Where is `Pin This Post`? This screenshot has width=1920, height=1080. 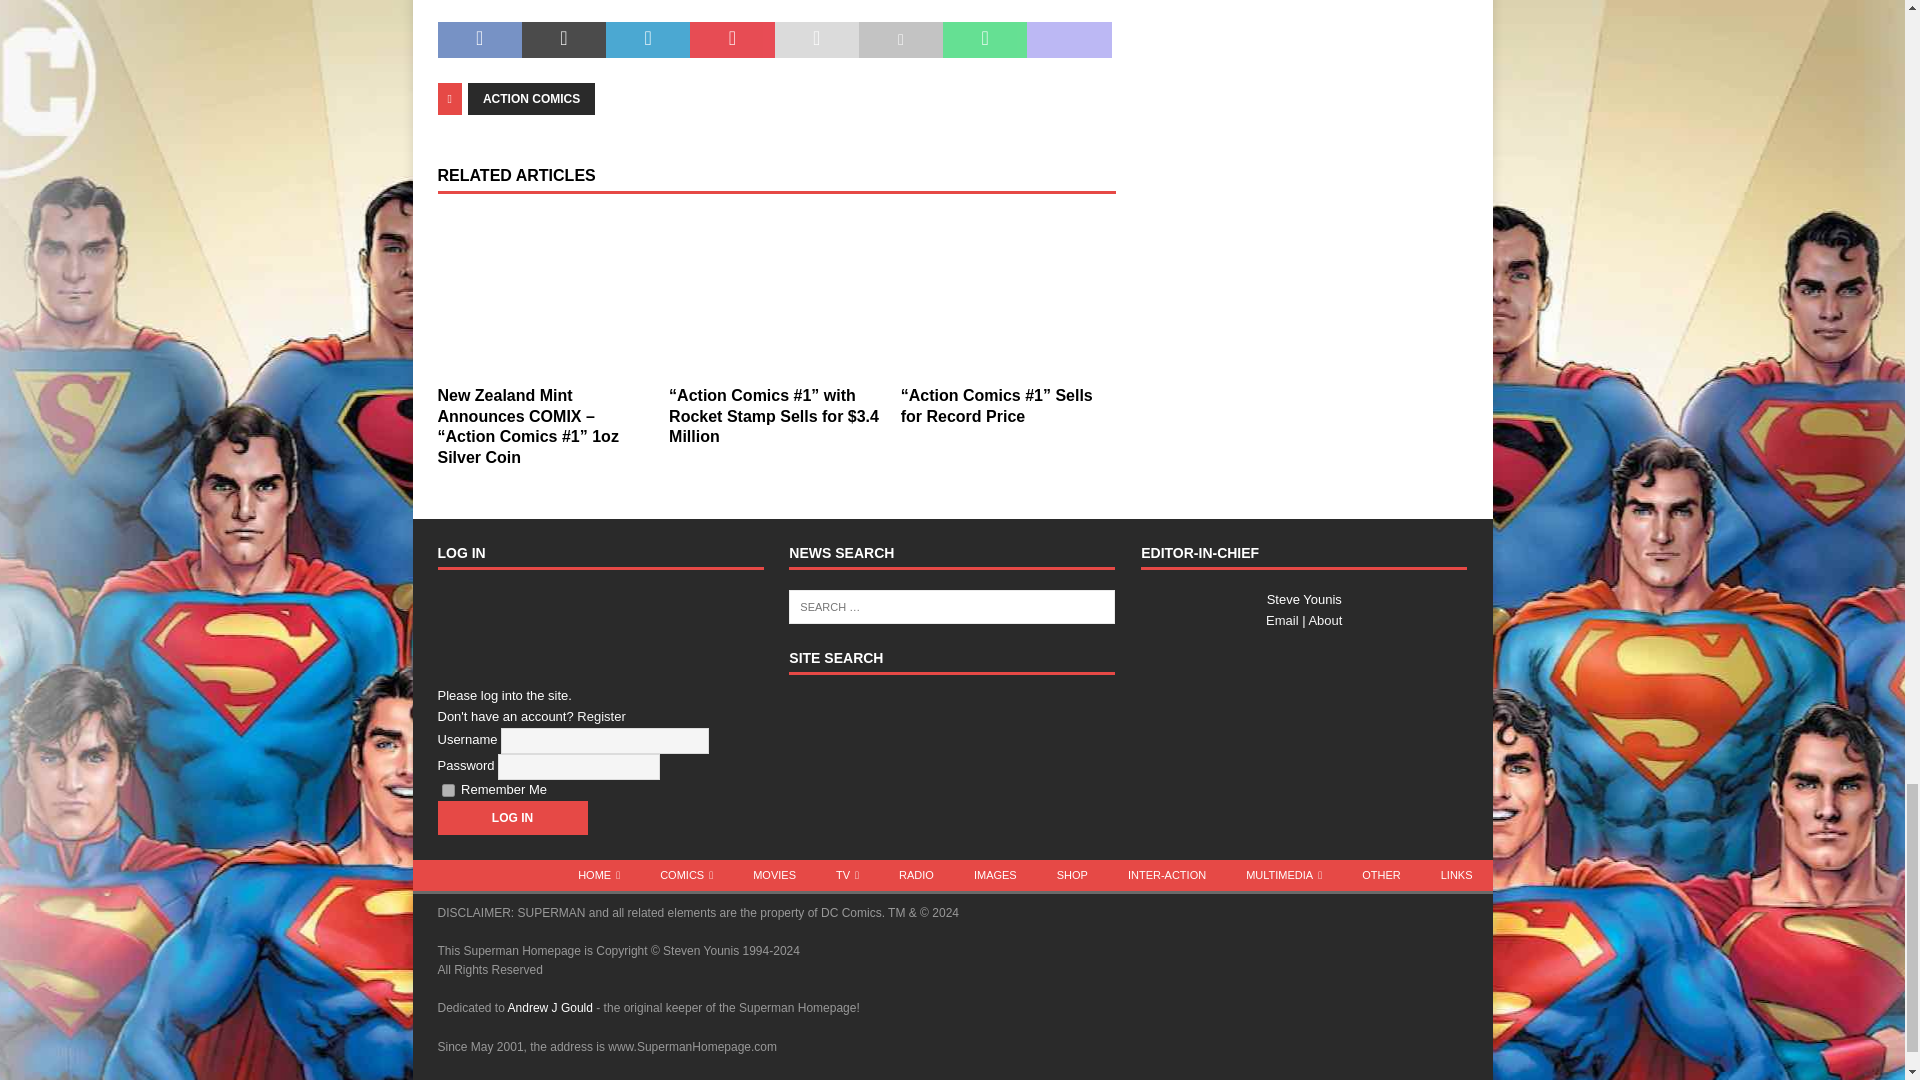 Pin This Post is located at coordinates (731, 40).